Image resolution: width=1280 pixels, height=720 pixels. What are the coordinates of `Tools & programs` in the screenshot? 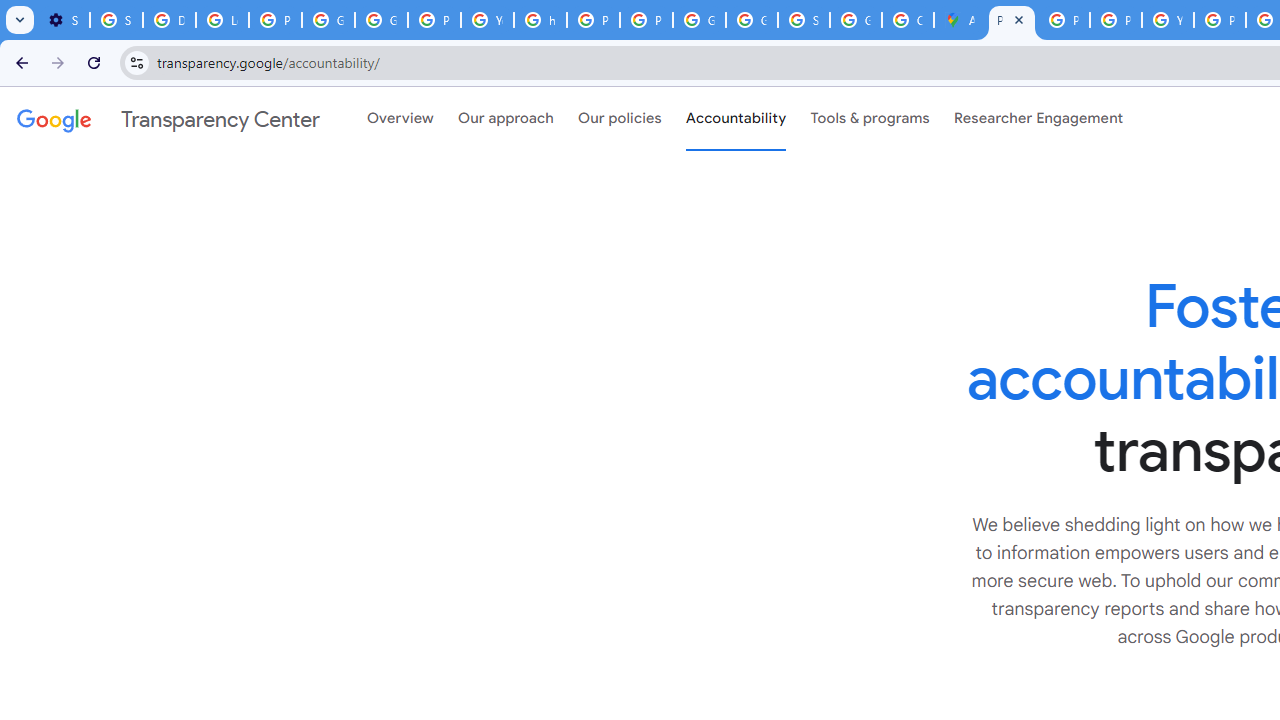 It's located at (870, 119).